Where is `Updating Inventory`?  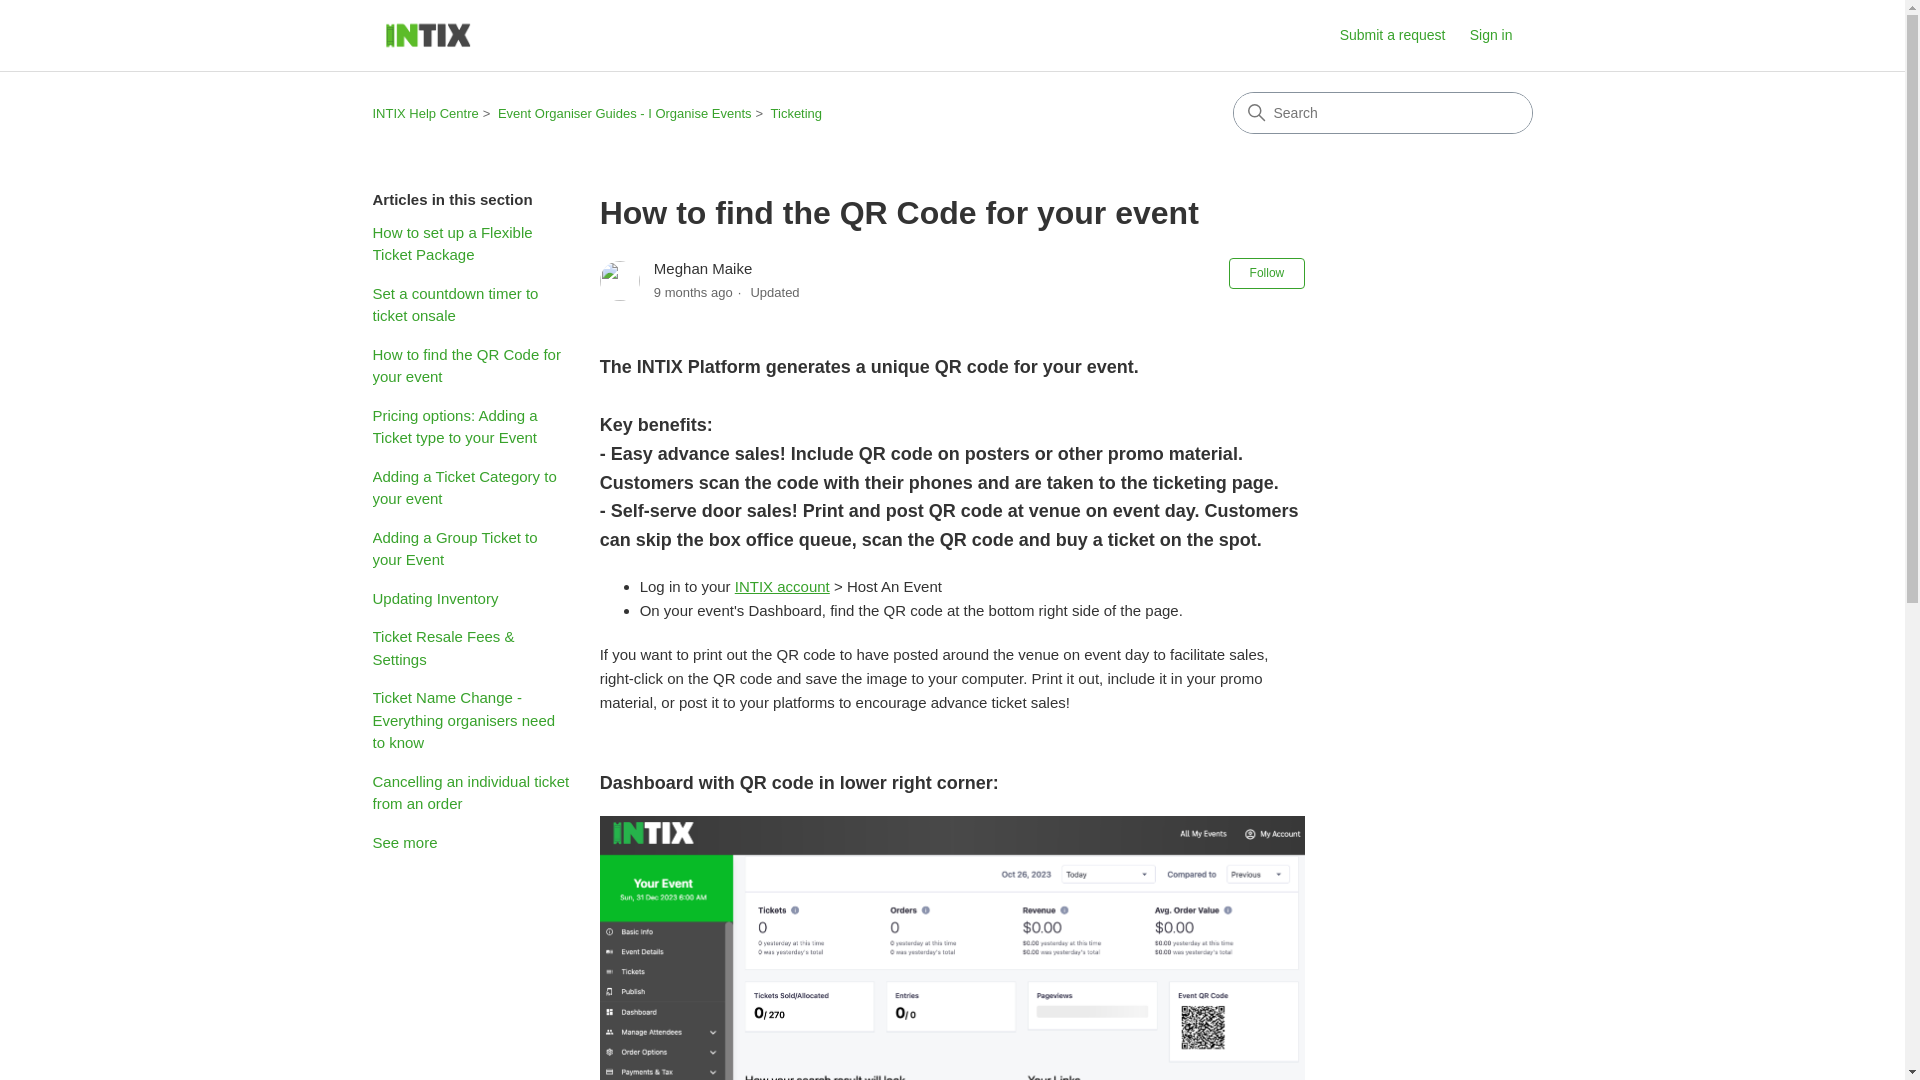
Updating Inventory is located at coordinates (470, 599).